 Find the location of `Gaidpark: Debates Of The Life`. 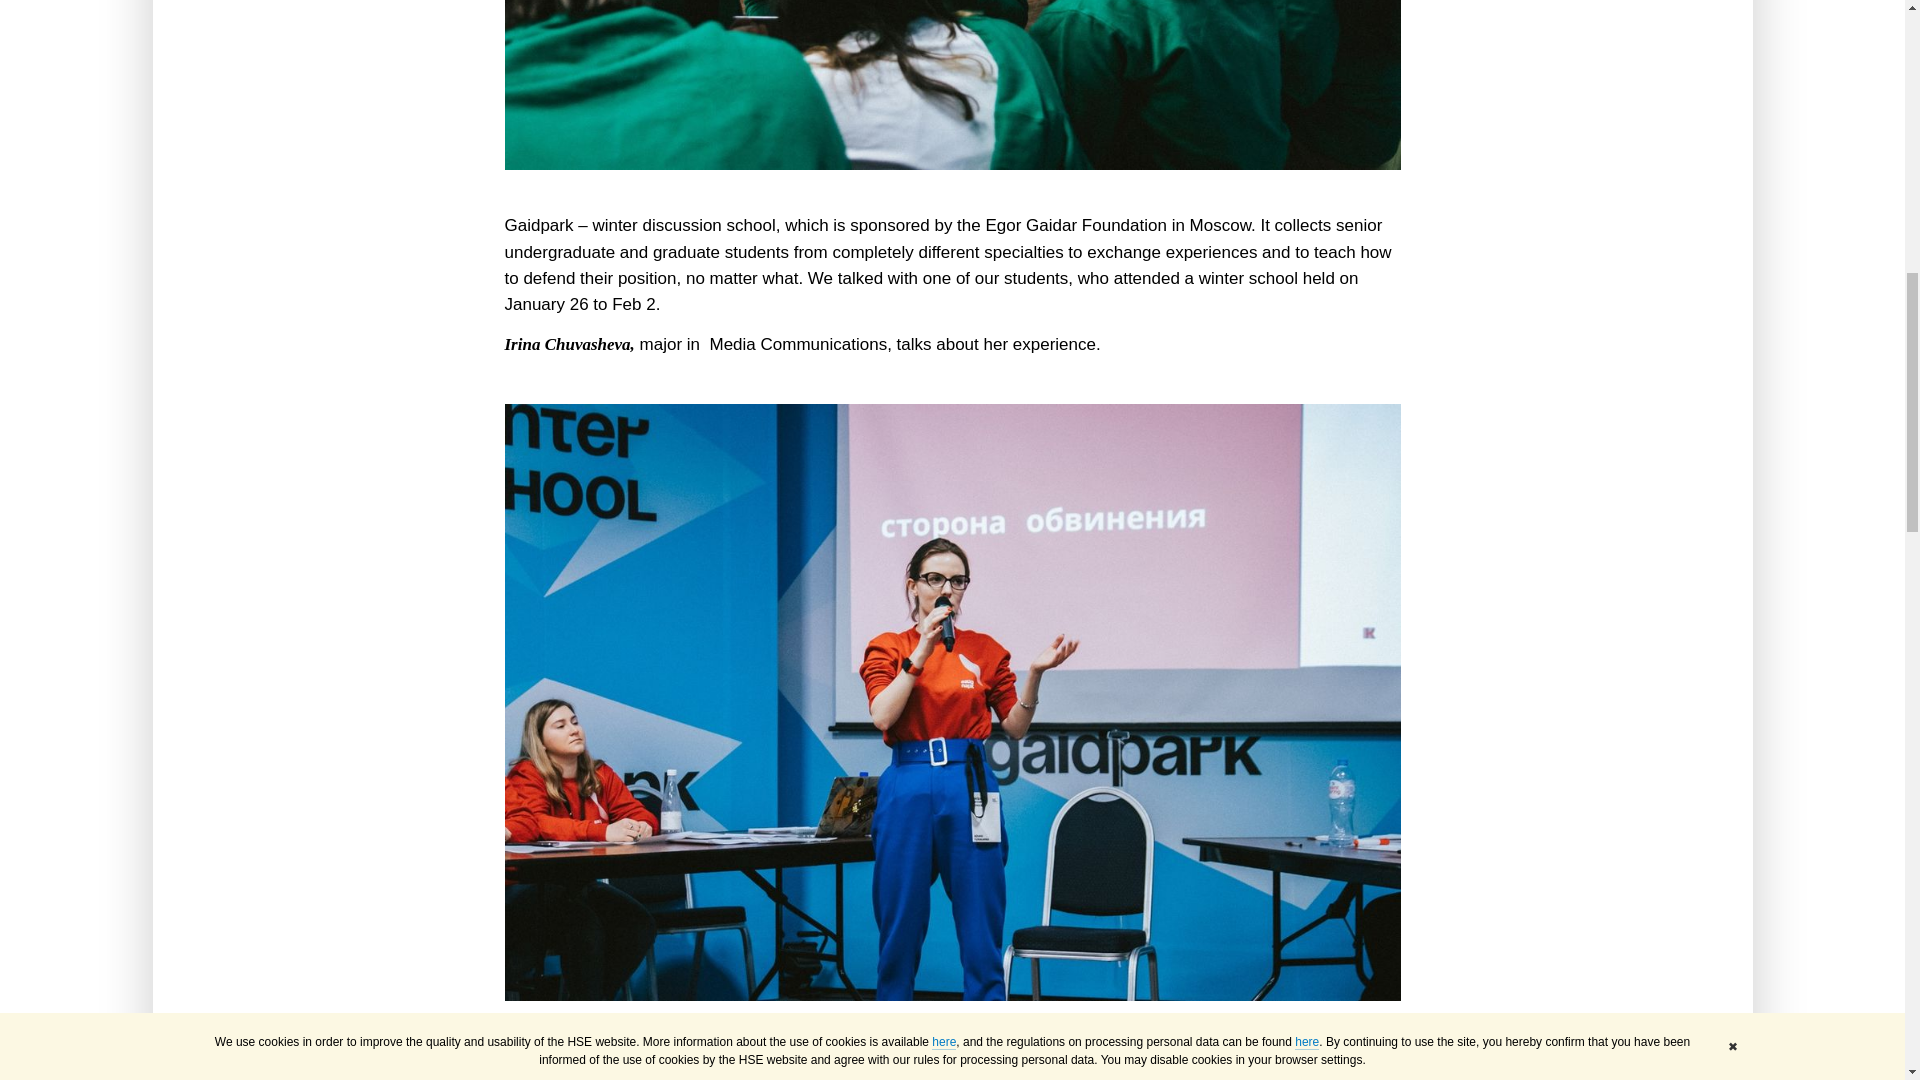

Gaidpark: Debates Of The Life is located at coordinates (951, 84).